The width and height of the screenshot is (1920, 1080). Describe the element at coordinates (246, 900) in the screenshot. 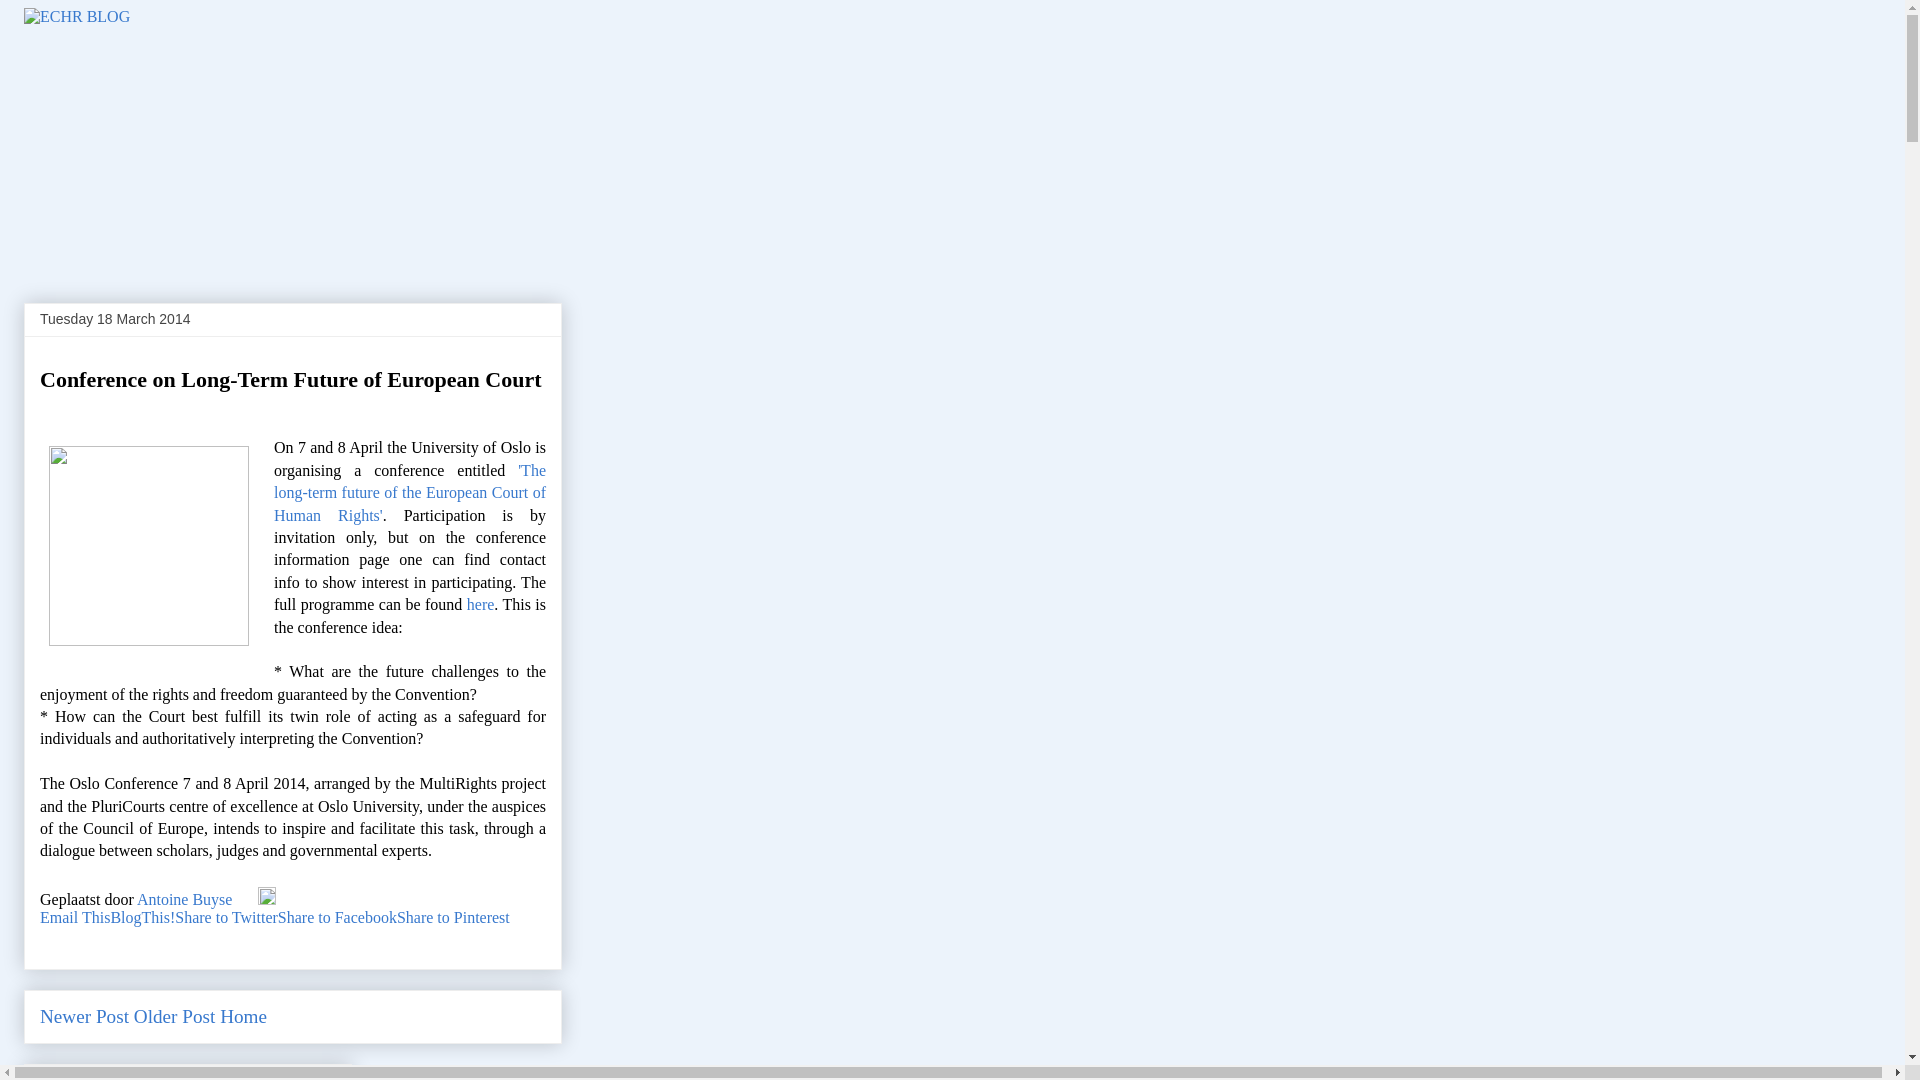

I see `Email Post` at that location.